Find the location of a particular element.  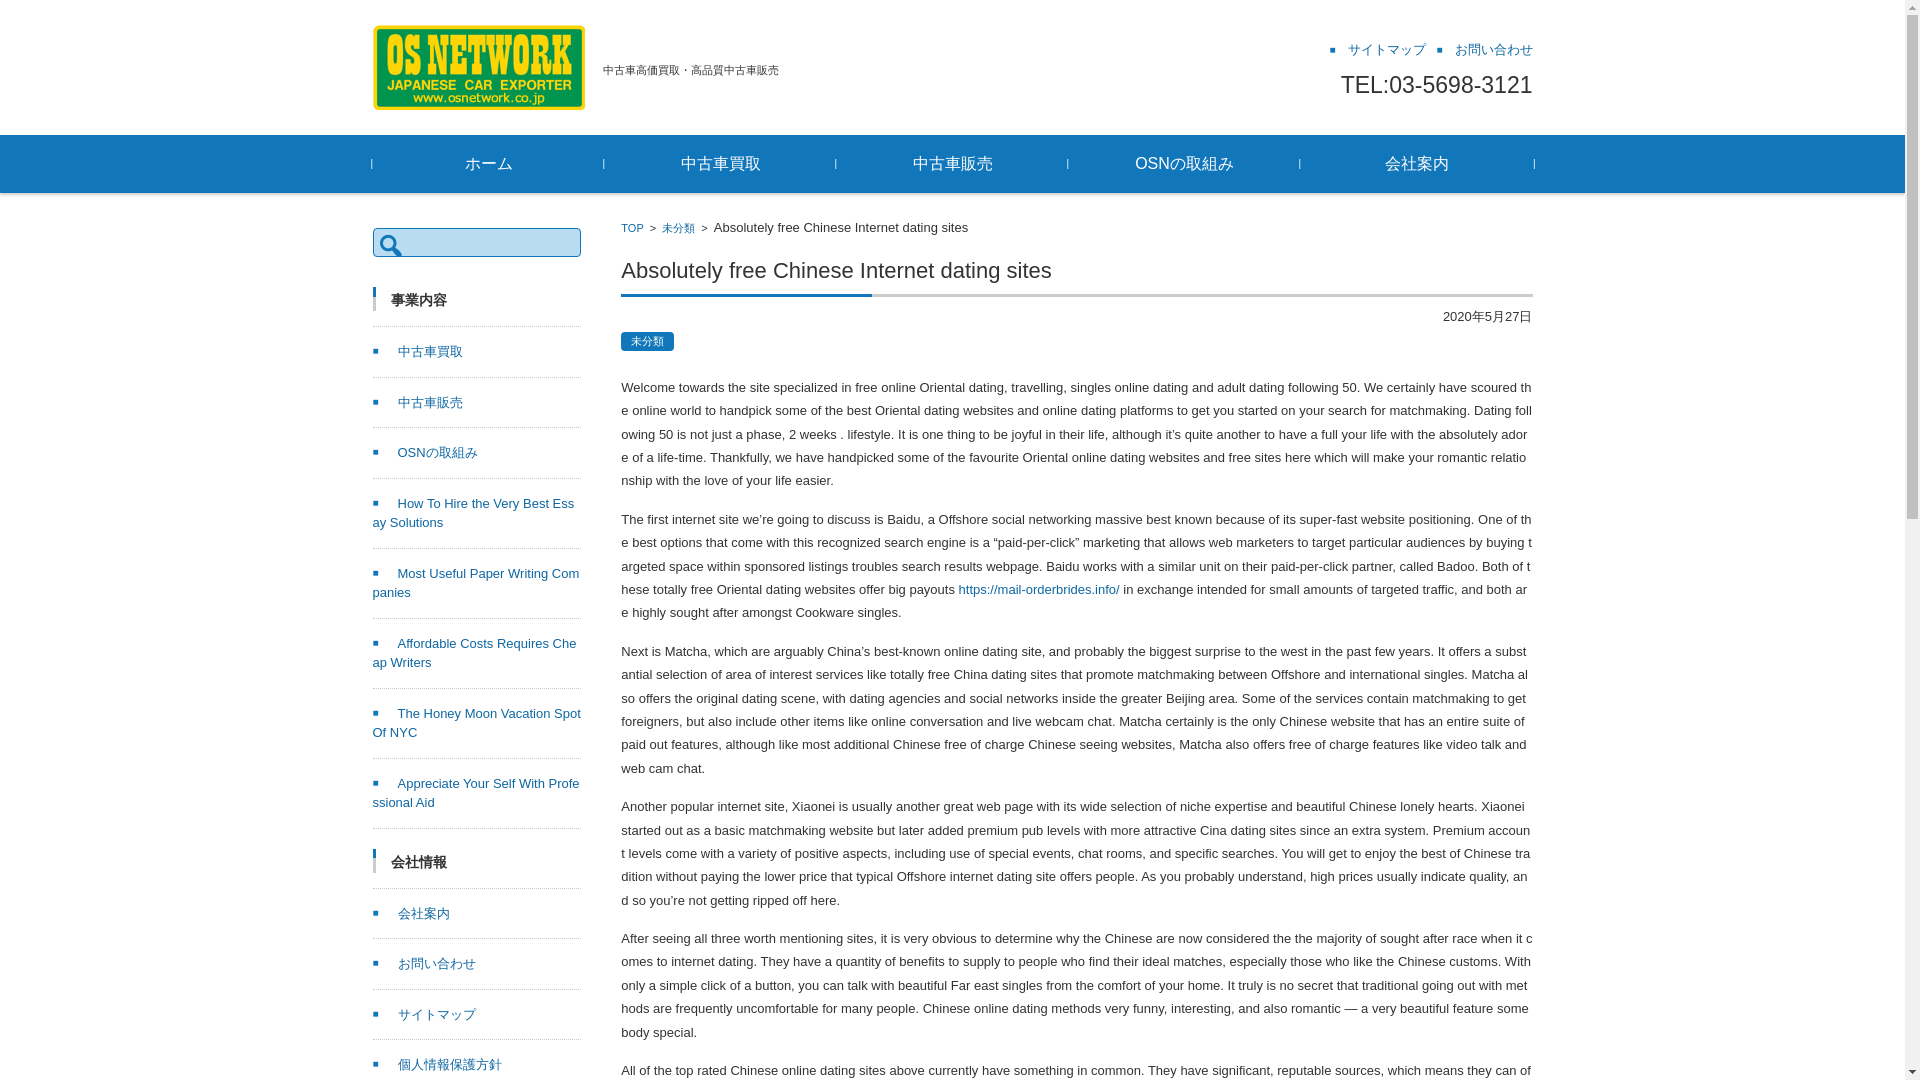

Affordable Costs Requires Cheap Writers is located at coordinates (474, 653).